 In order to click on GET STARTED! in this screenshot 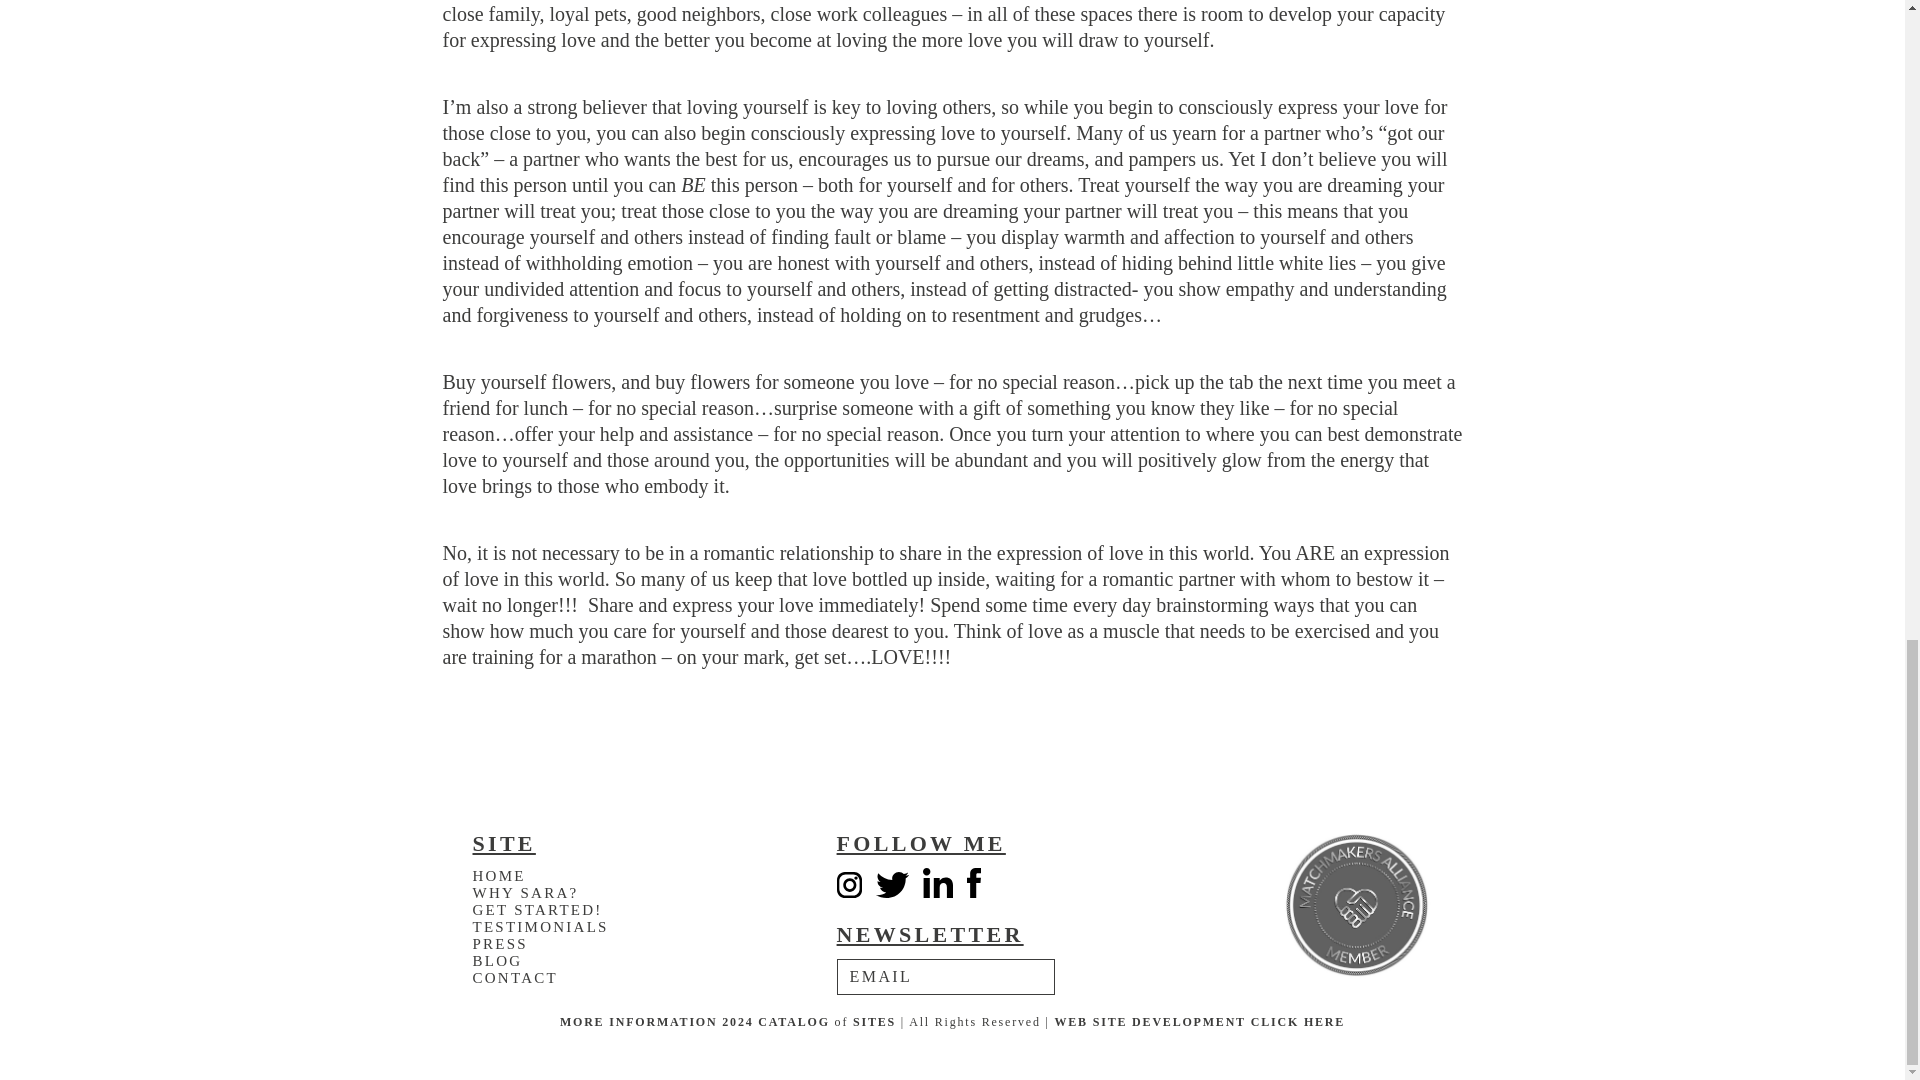, I will do `click(537, 910)`.